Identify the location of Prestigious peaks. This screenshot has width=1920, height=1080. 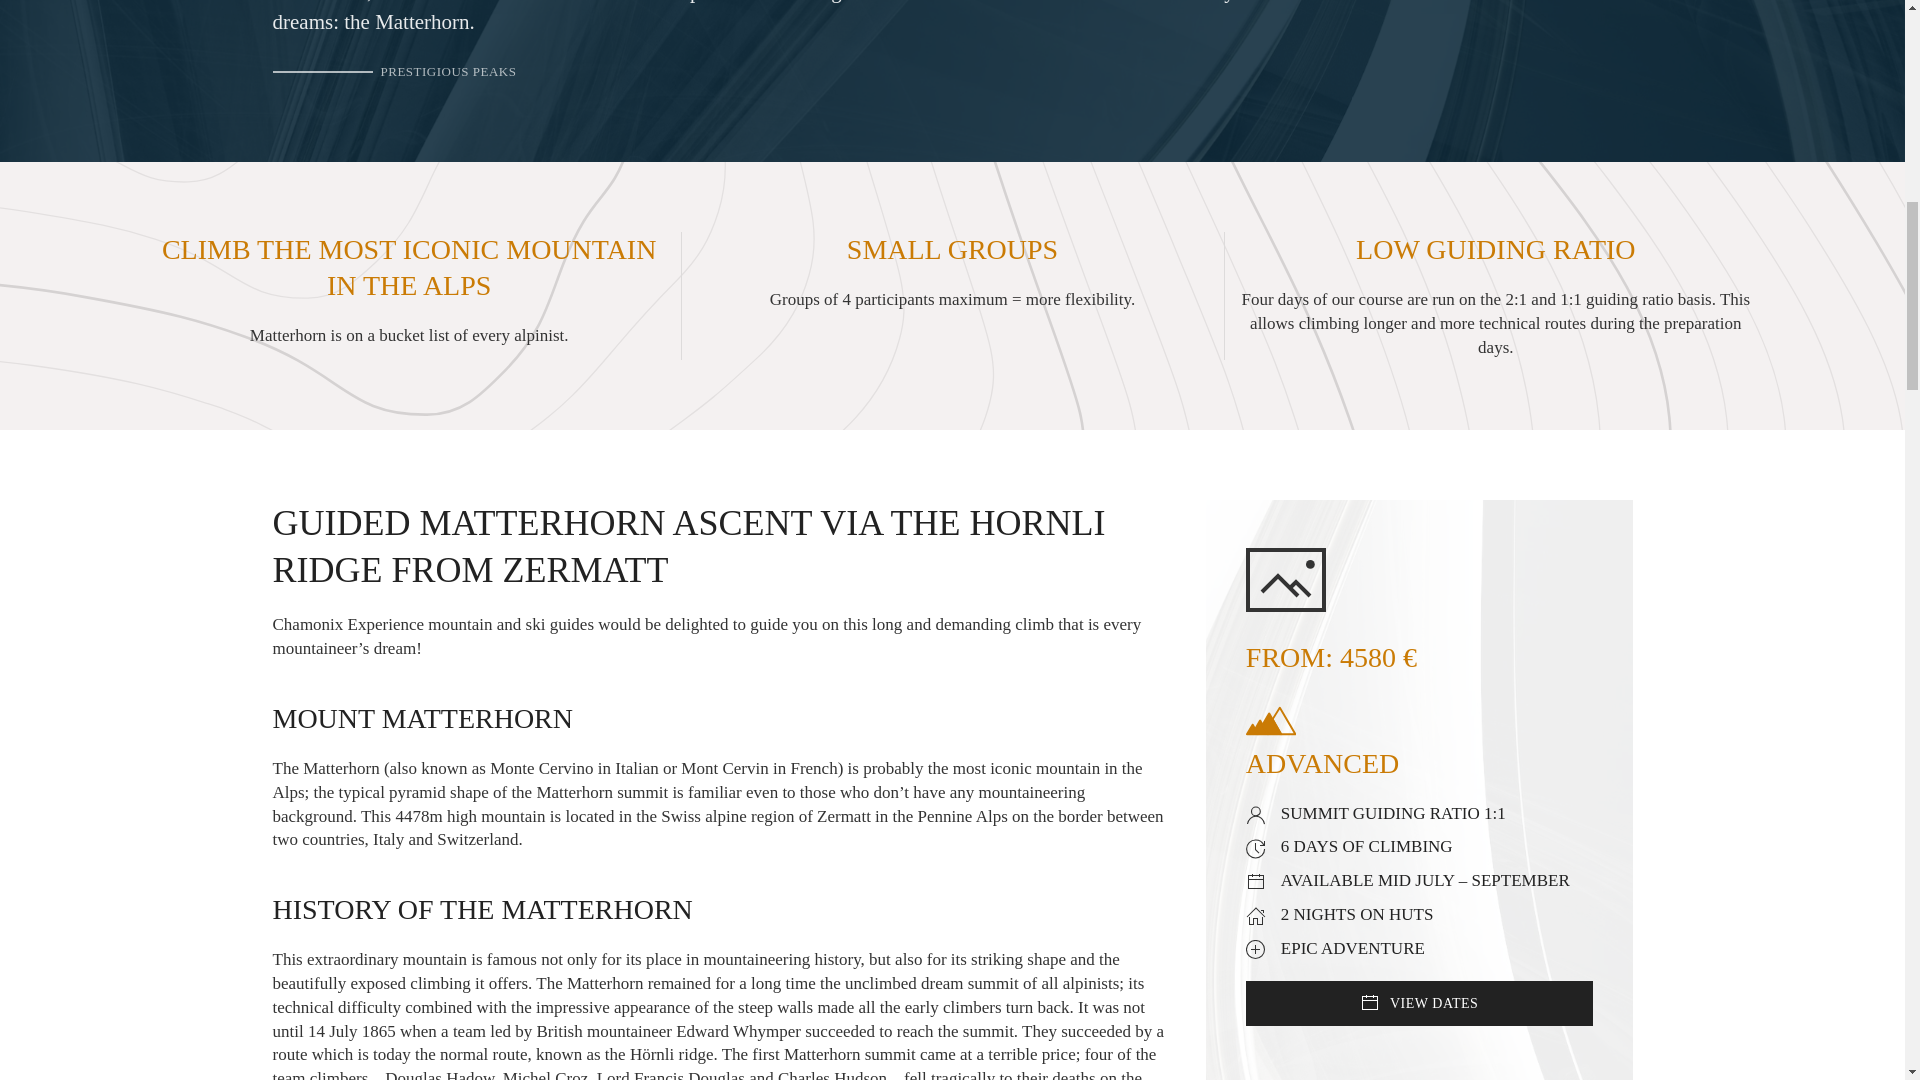
(394, 72).